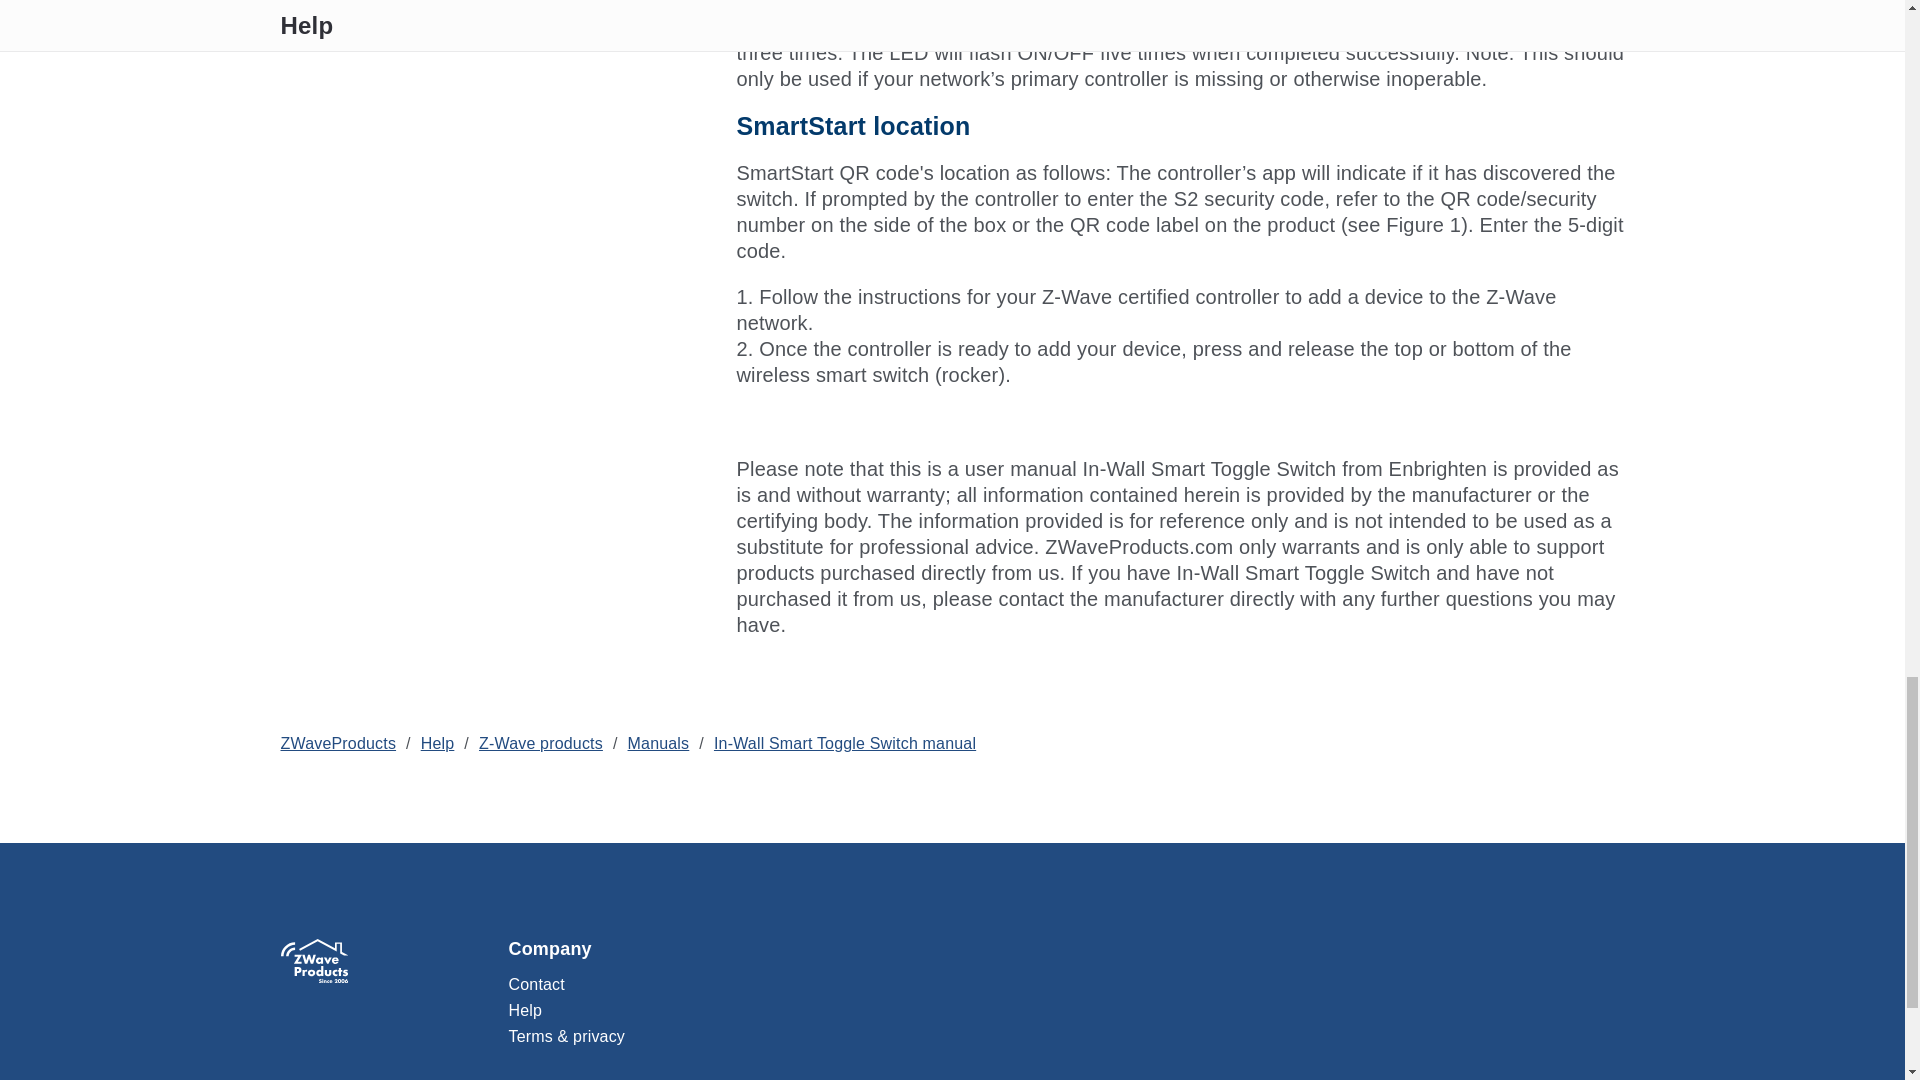 Image resolution: width=1920 pixels, height=1080 pixels. What do you see at coordinates (338, 743) in the screenshot?
I see `ZWaveProducts` at bounding box center [338, 743].